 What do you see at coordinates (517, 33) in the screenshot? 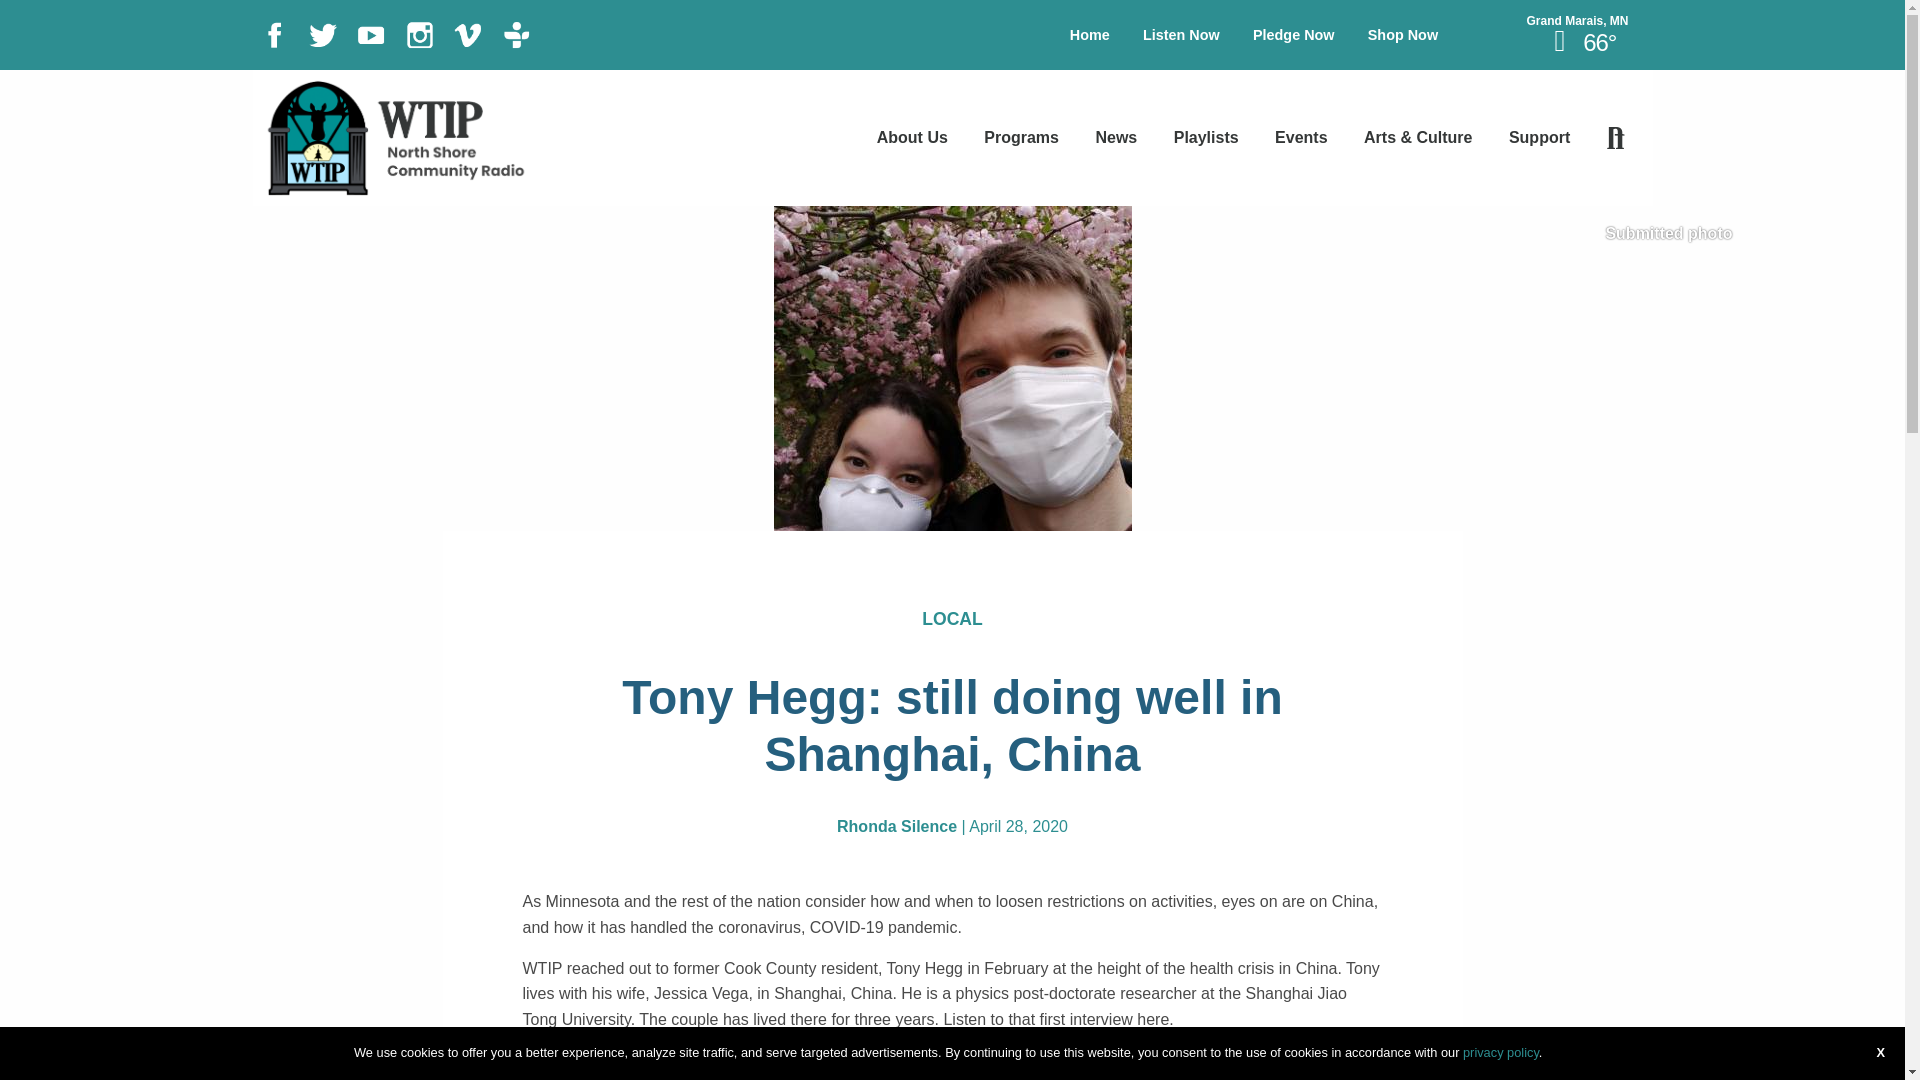
I see `TuneIn` at bounding box center [517, 33].